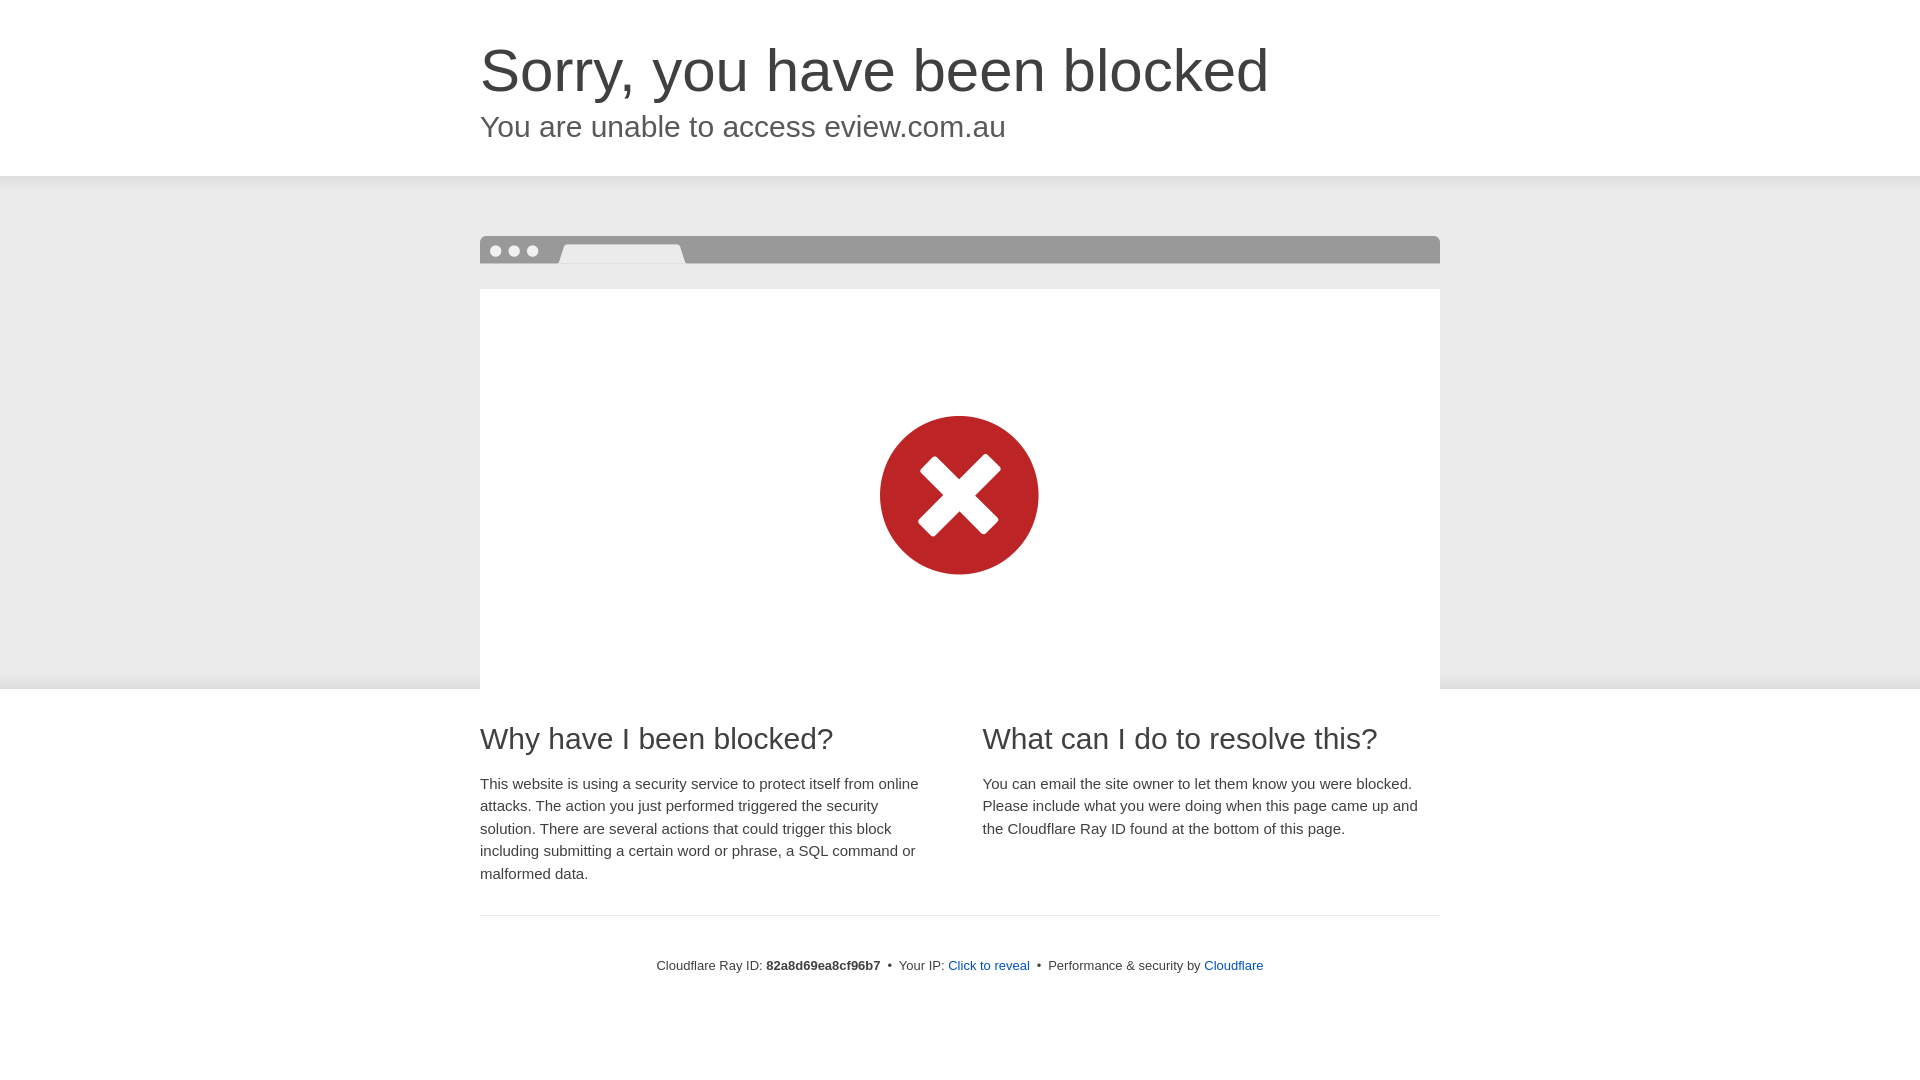  Describe the element at coordinates (989, 966) in the screenshot. I see `Click to reveal` at that location.